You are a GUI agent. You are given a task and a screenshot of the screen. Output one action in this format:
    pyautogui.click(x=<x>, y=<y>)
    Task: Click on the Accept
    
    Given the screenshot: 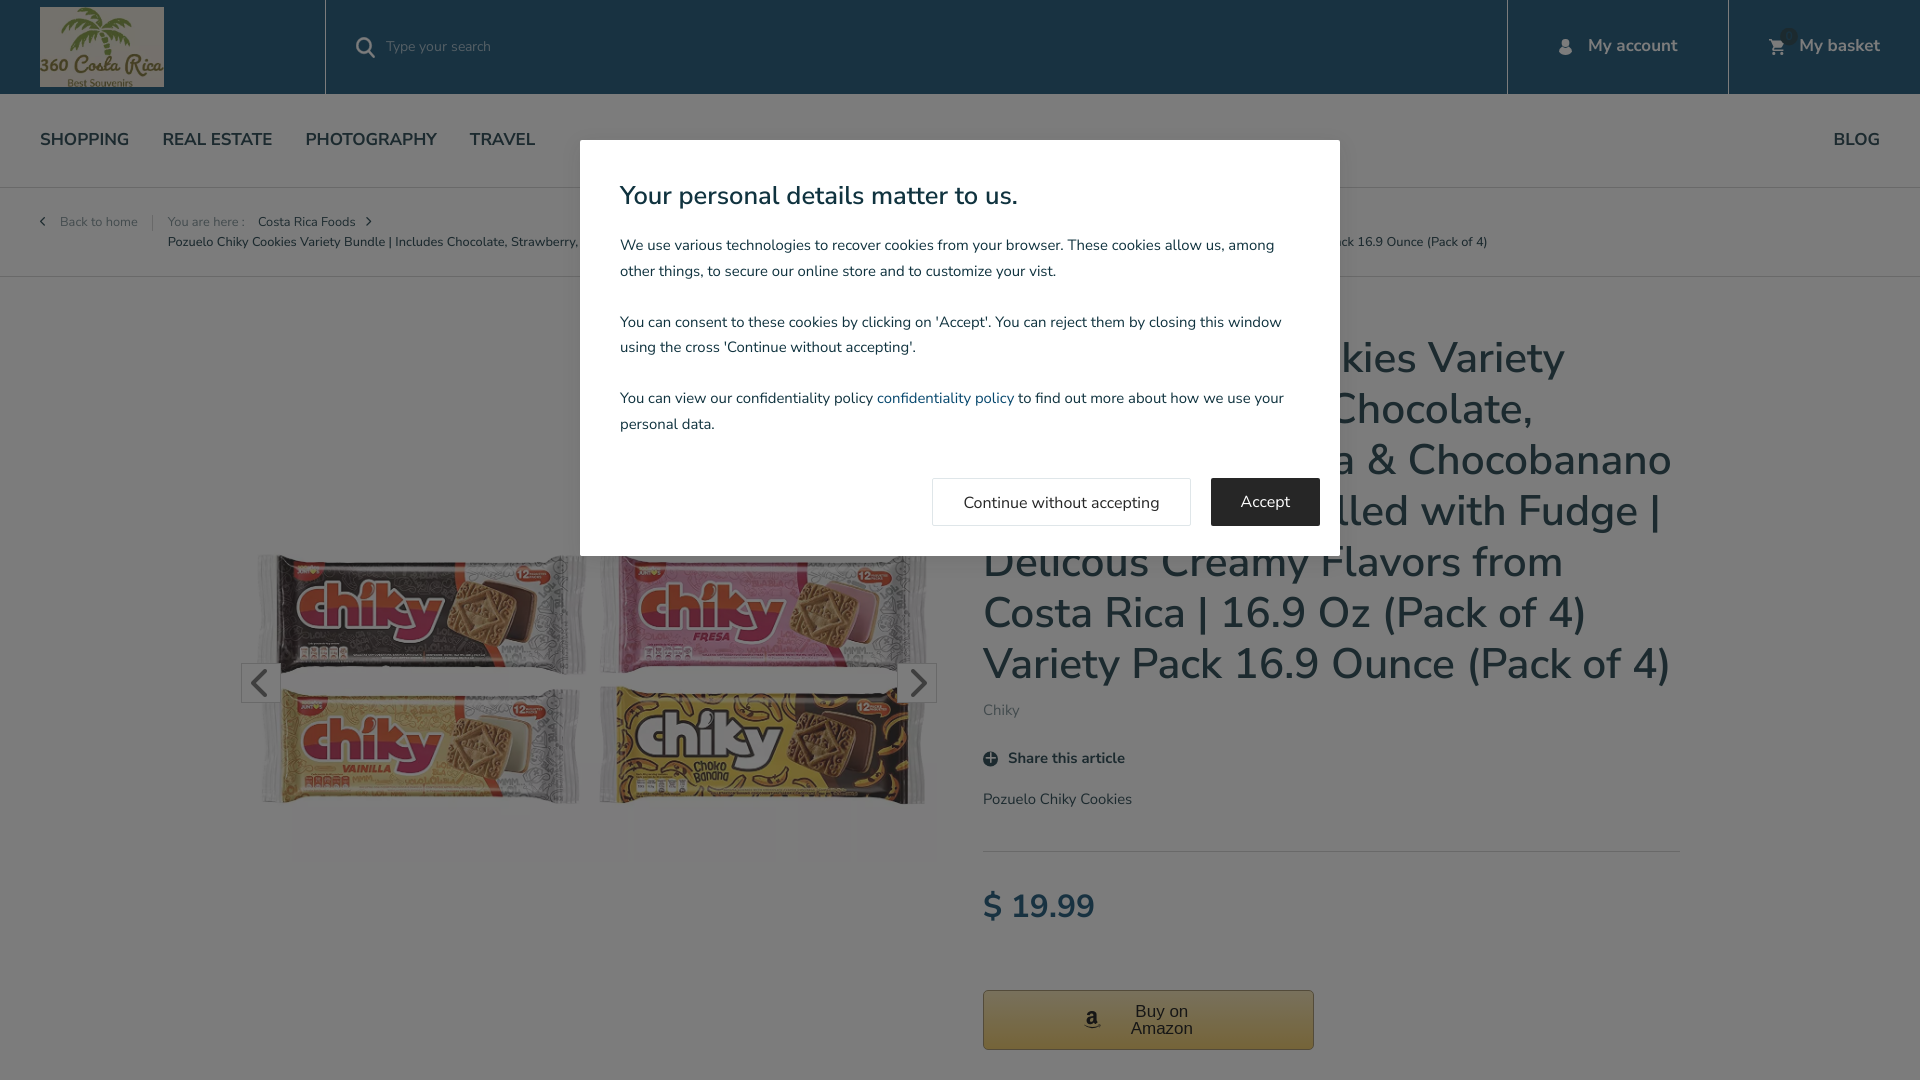 What is the action you would take?
    pyautogui.click(x=1266, y=502)
    